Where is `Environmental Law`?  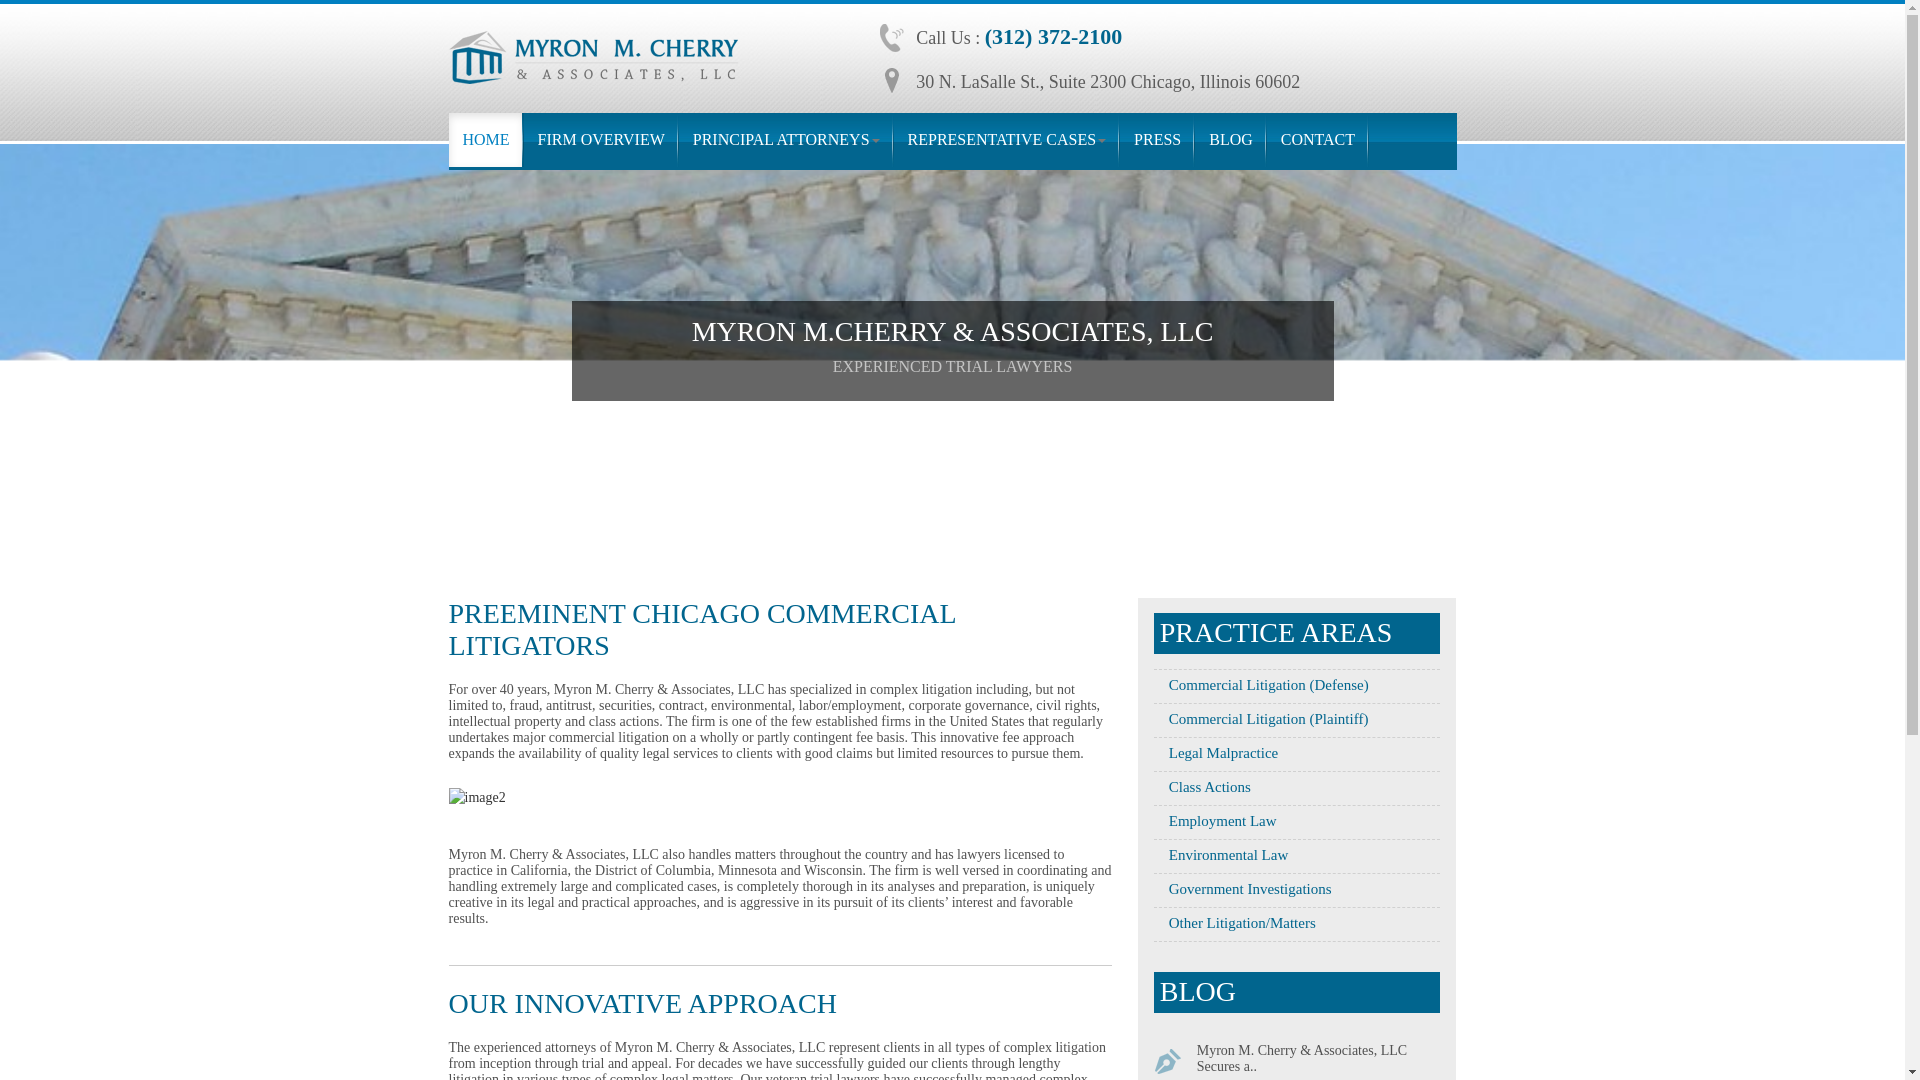
Environmental Law is located at coordinates (1220, 854).